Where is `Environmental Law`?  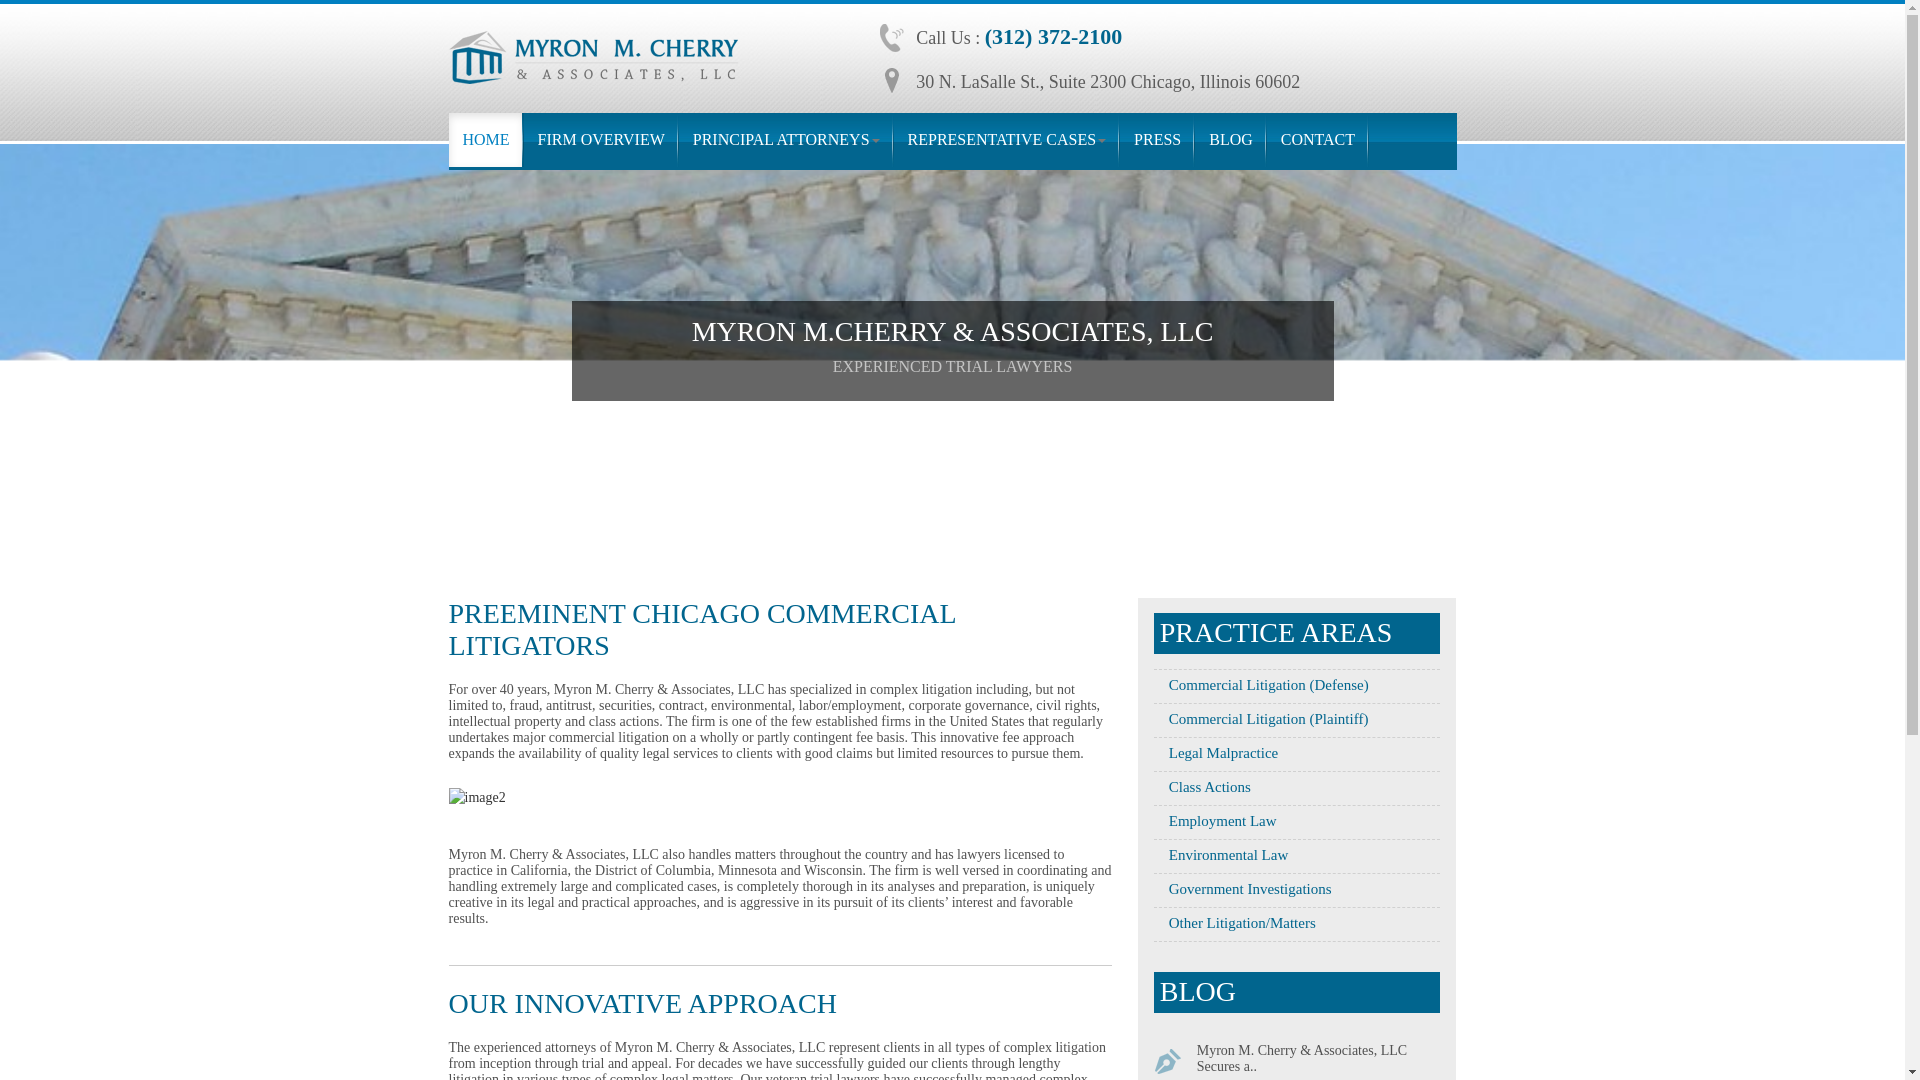
Environmental Law is located at coordinates (1220, 854).